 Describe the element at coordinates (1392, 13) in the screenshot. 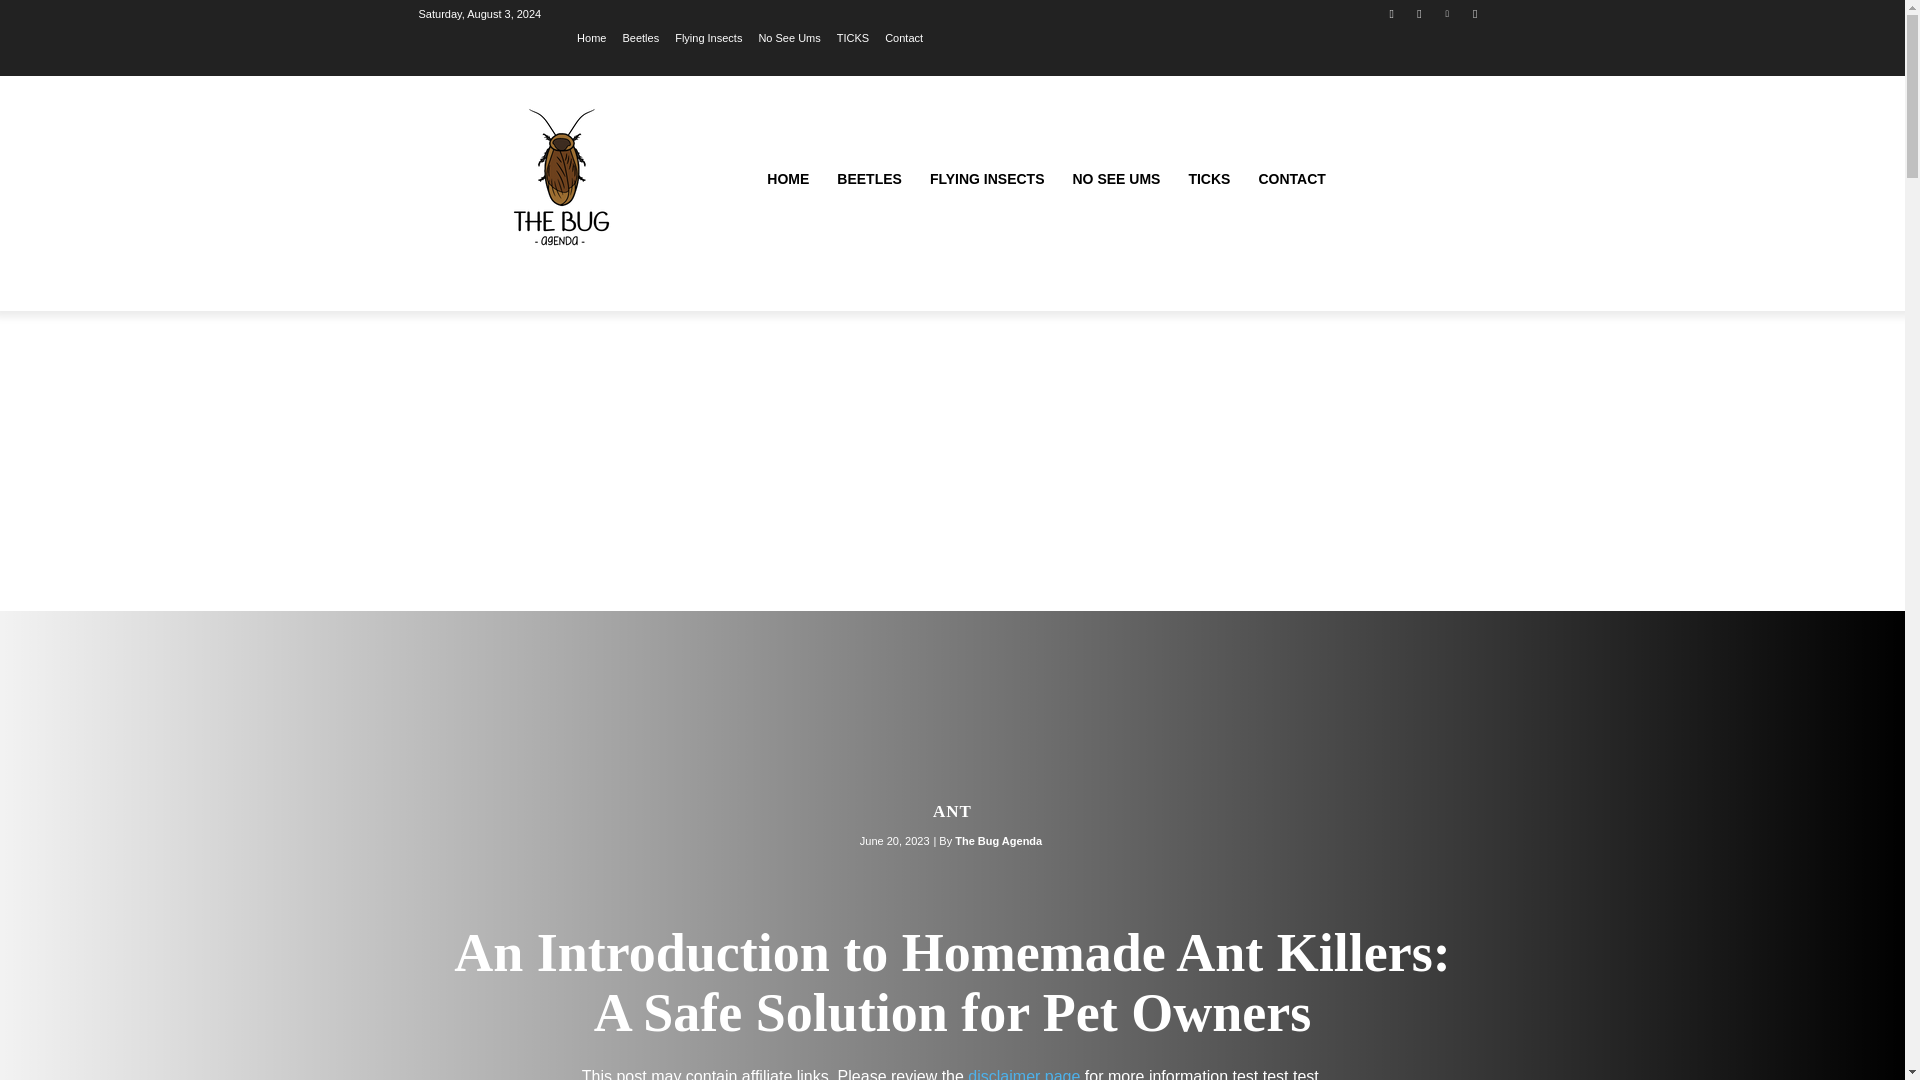

I see `Facebook` at that location.